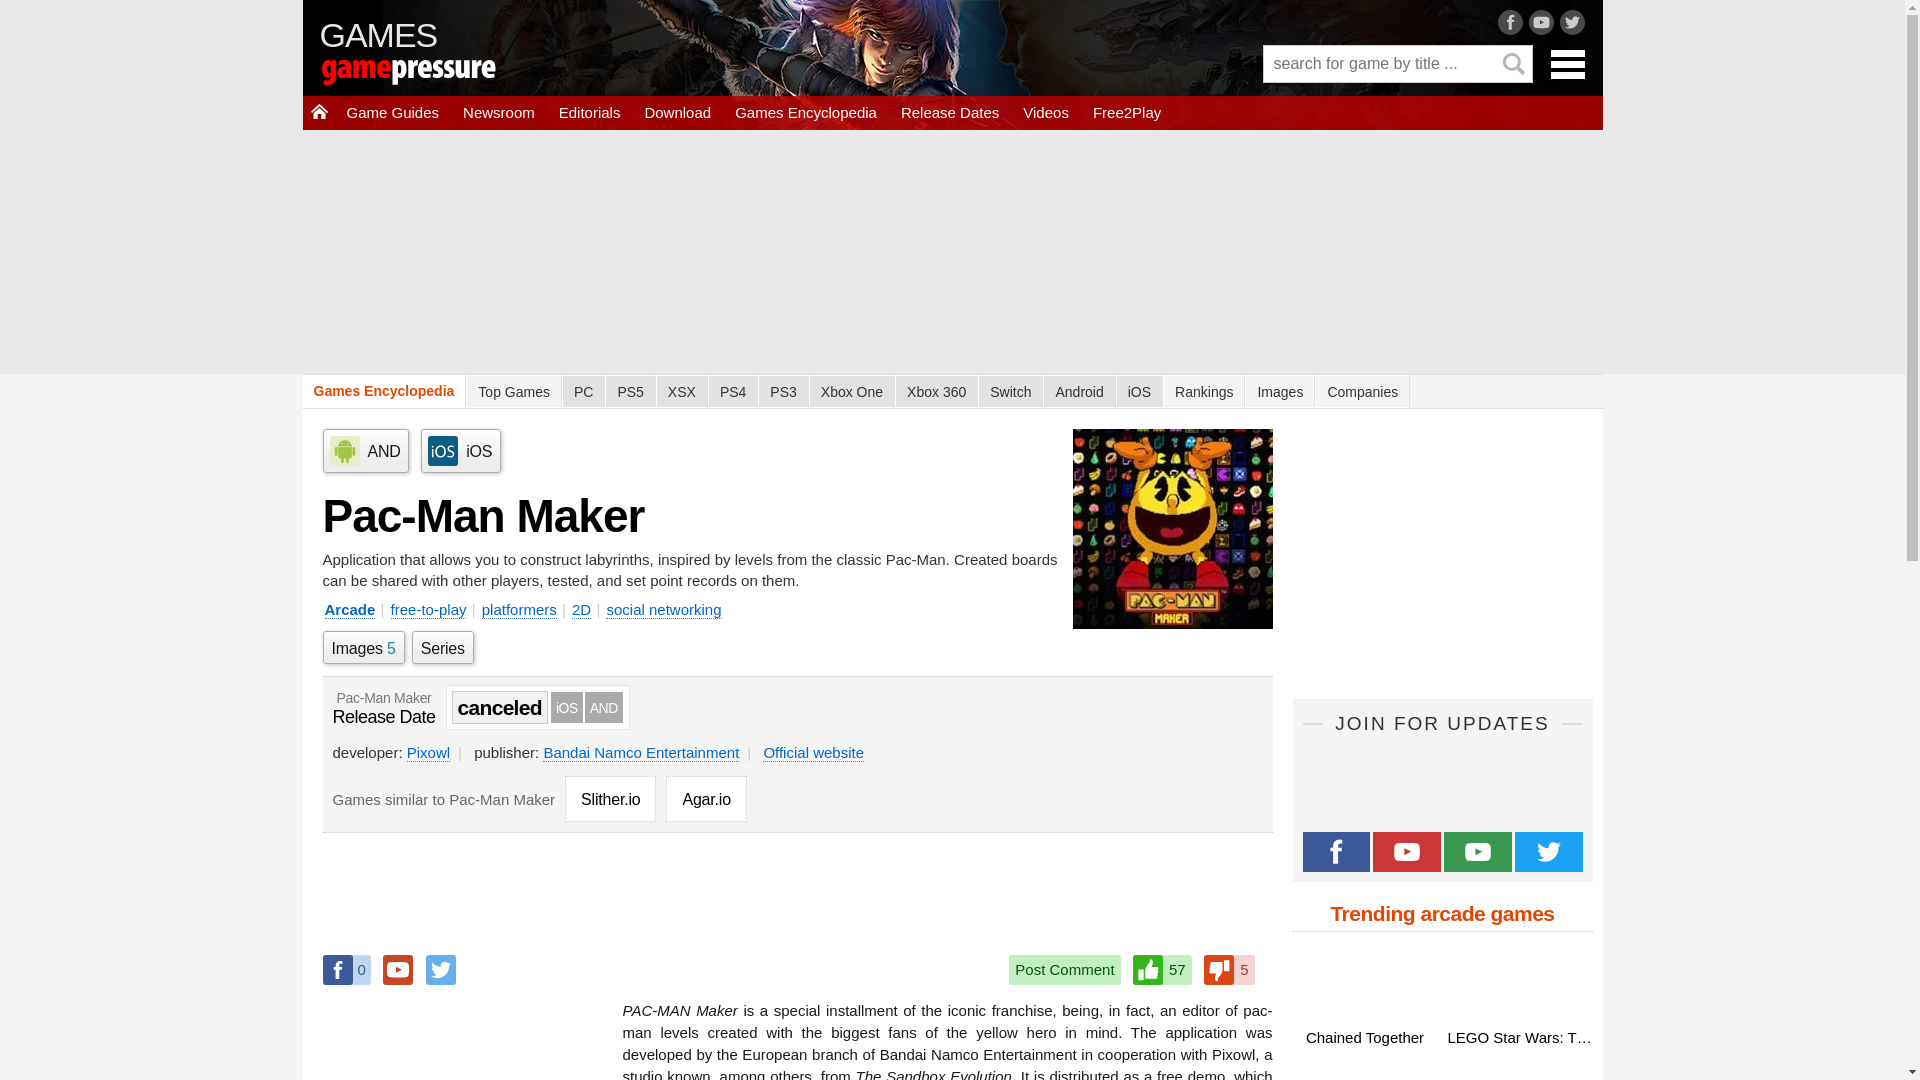 The image size is (1920, 1080). I want to click on Videos, so click(1046, 112).